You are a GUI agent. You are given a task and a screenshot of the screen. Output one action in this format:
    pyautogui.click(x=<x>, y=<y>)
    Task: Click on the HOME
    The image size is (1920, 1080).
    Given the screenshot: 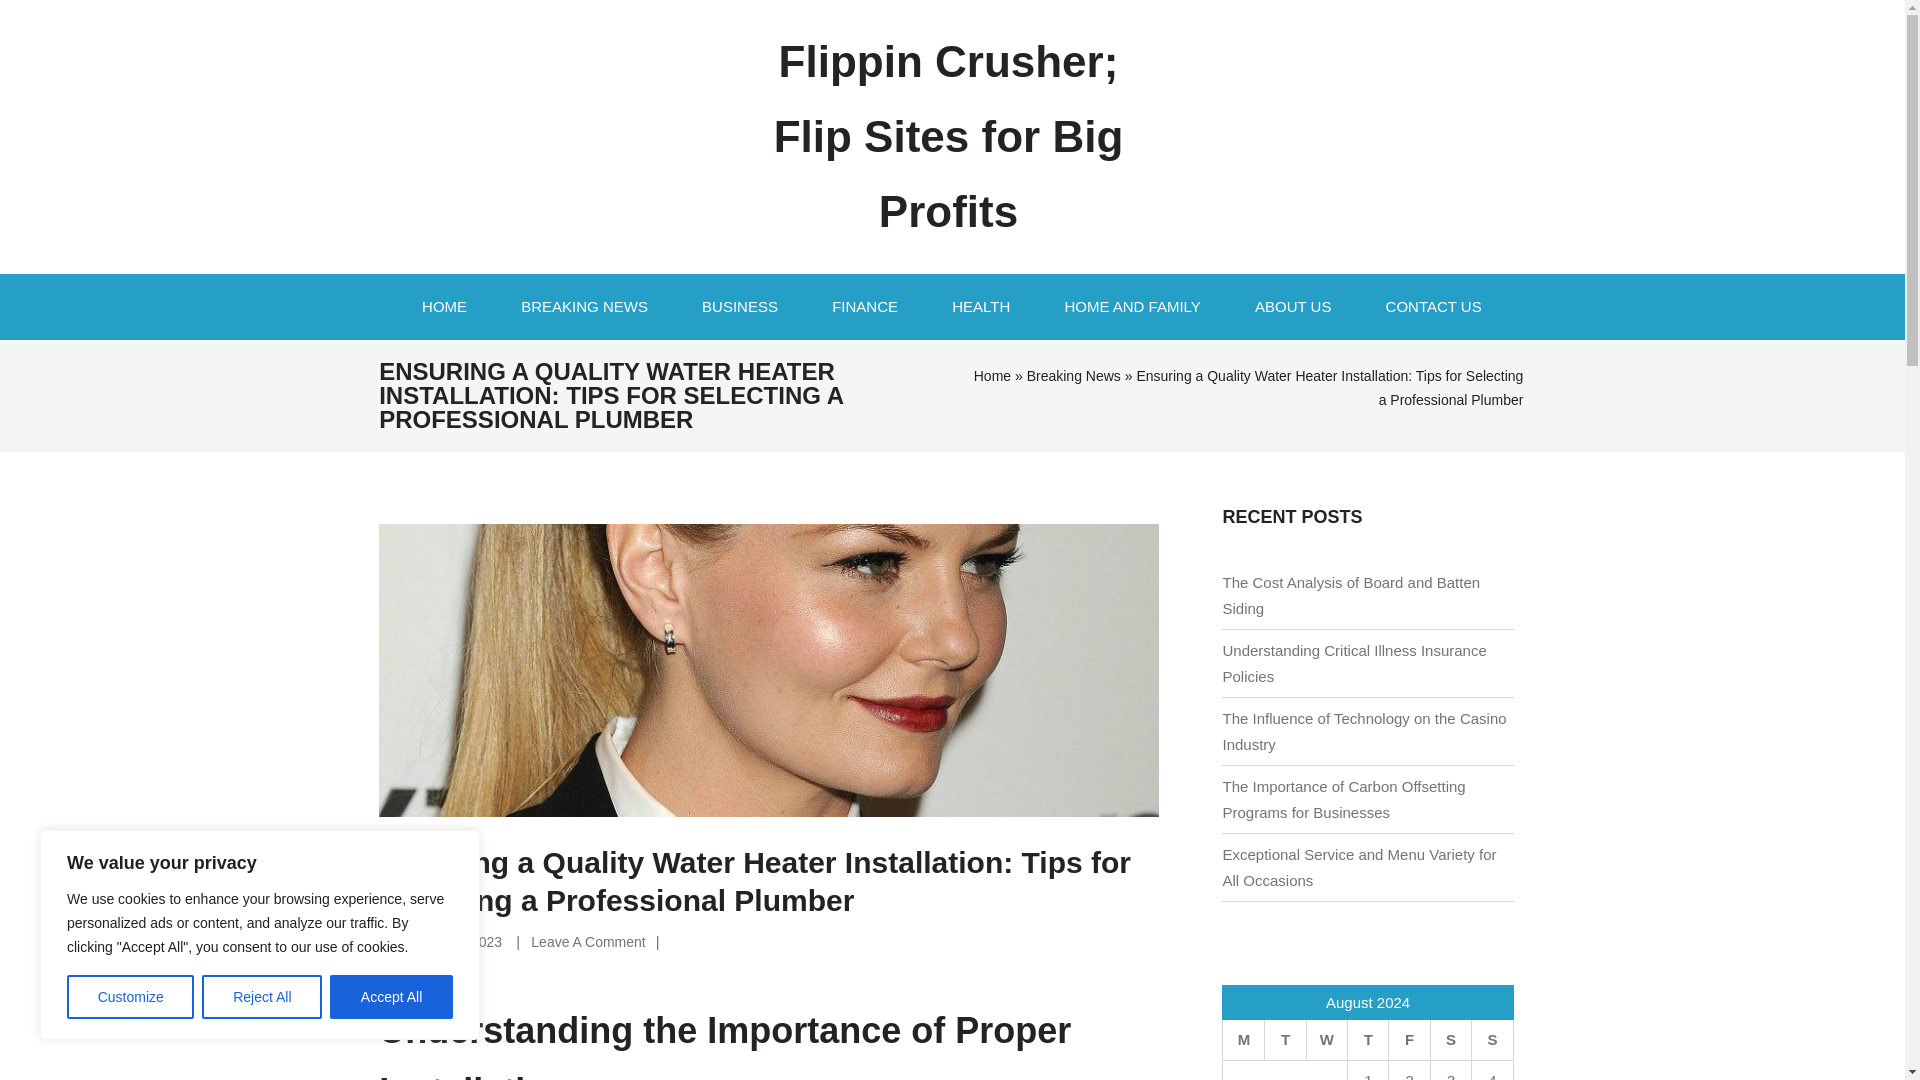 What is the action you would take?
    pyautogui.click(x=444, y=307)
    